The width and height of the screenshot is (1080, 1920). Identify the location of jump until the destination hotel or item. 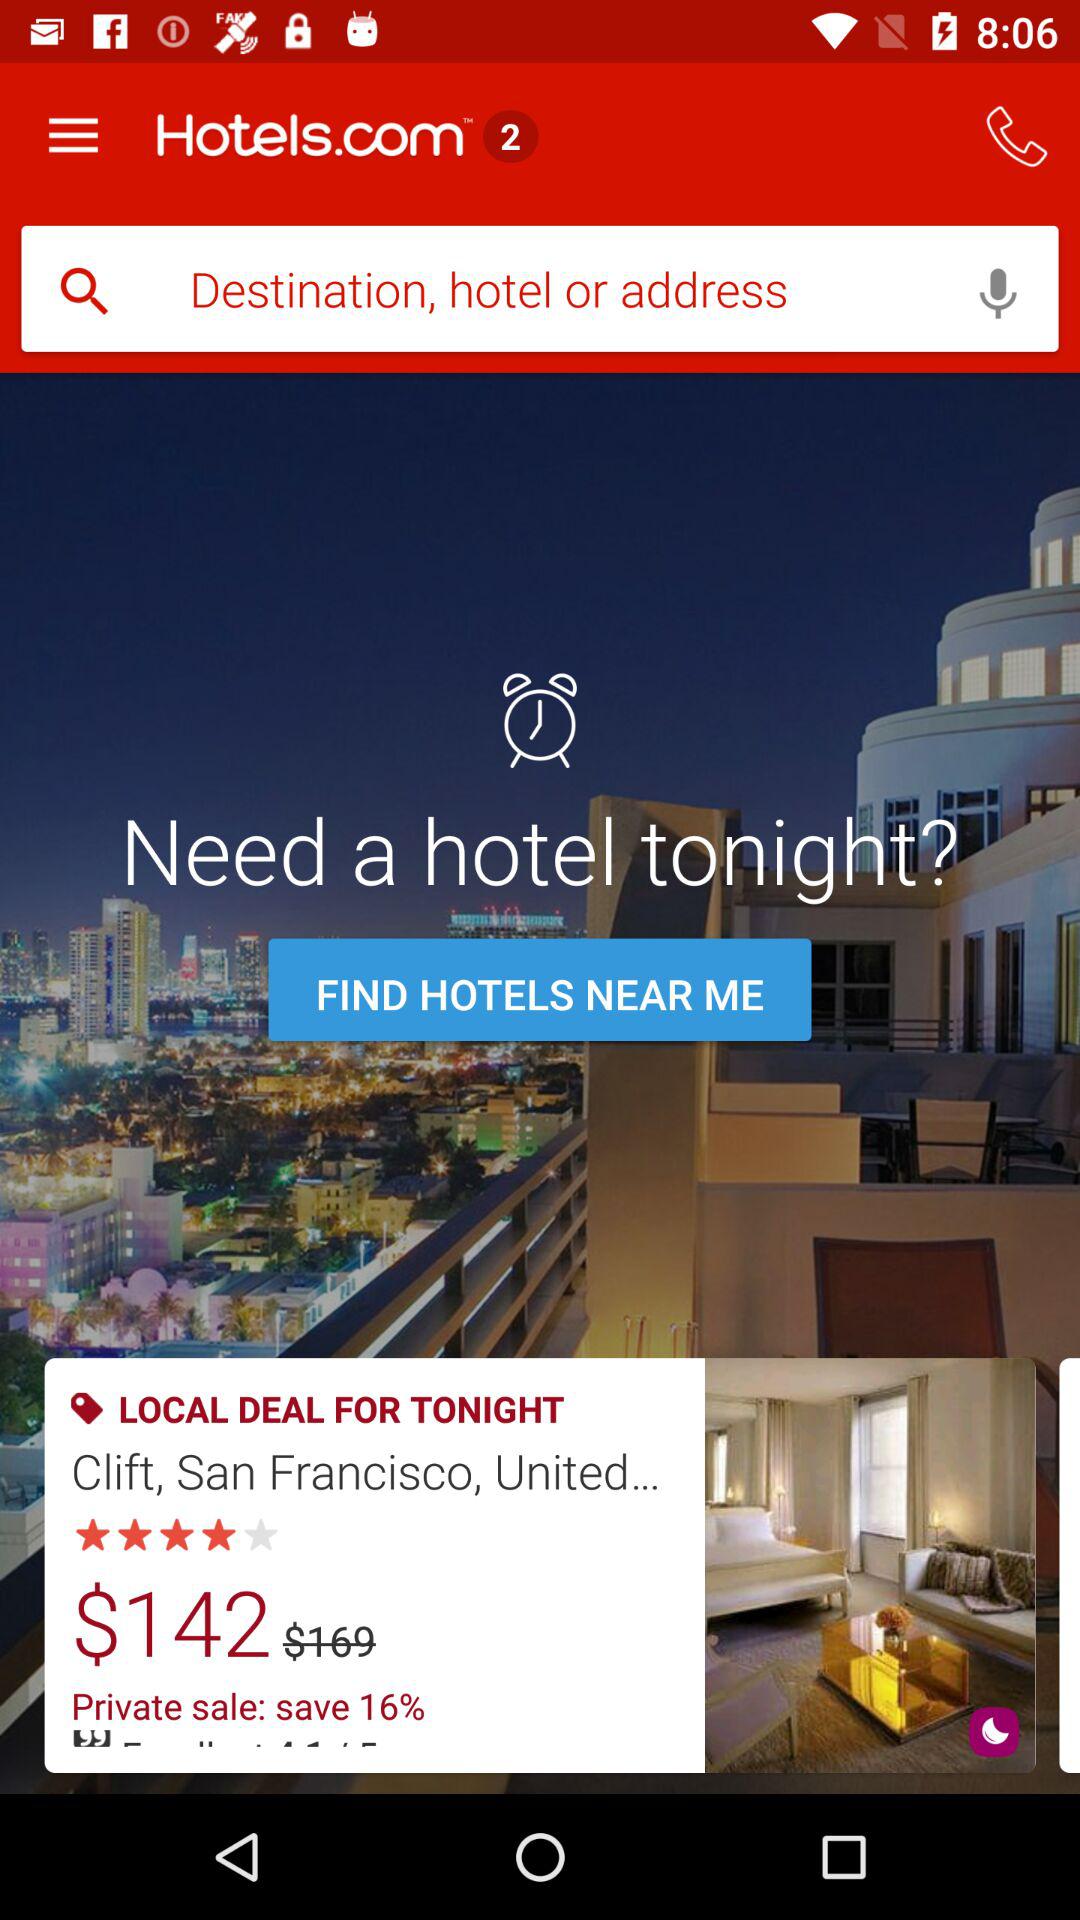
(540, 291).